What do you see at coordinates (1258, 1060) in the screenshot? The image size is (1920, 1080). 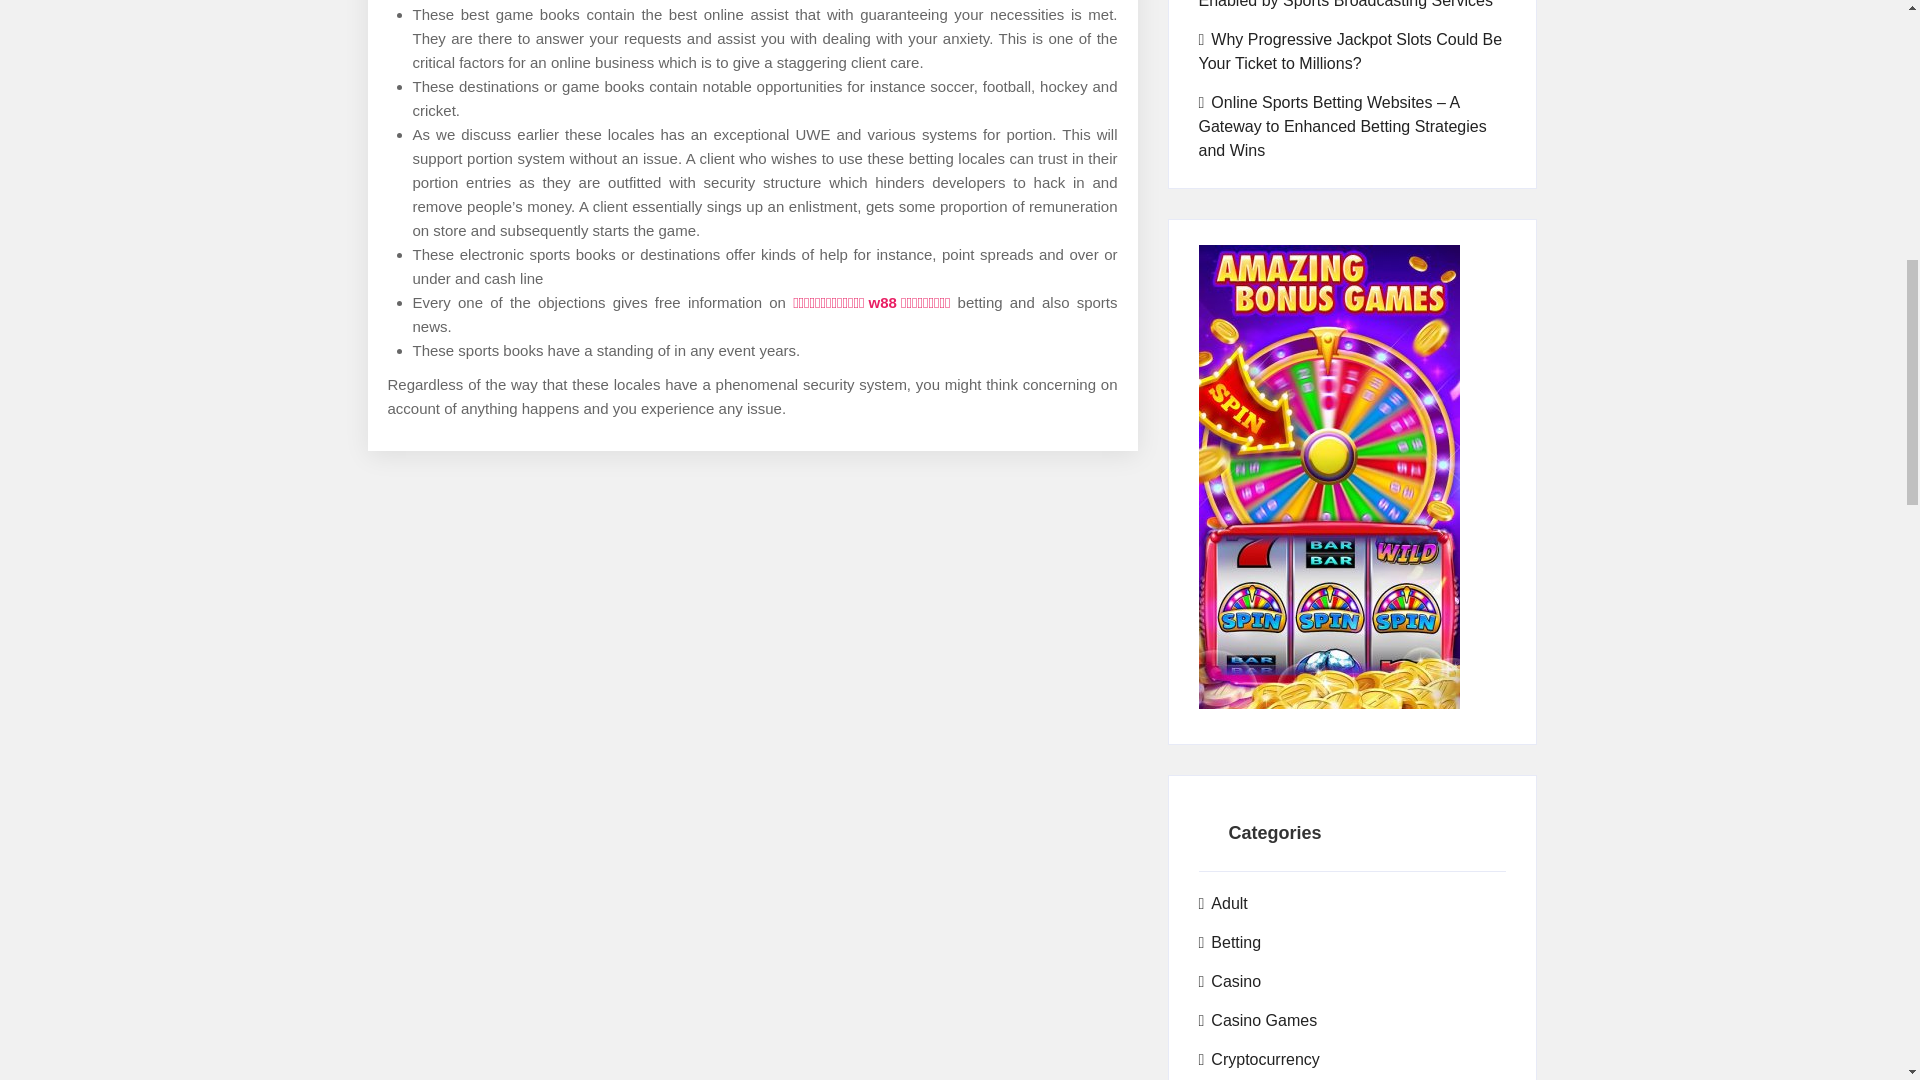 I see `Cryptocurrency` at bounding box center [1258, 1060].